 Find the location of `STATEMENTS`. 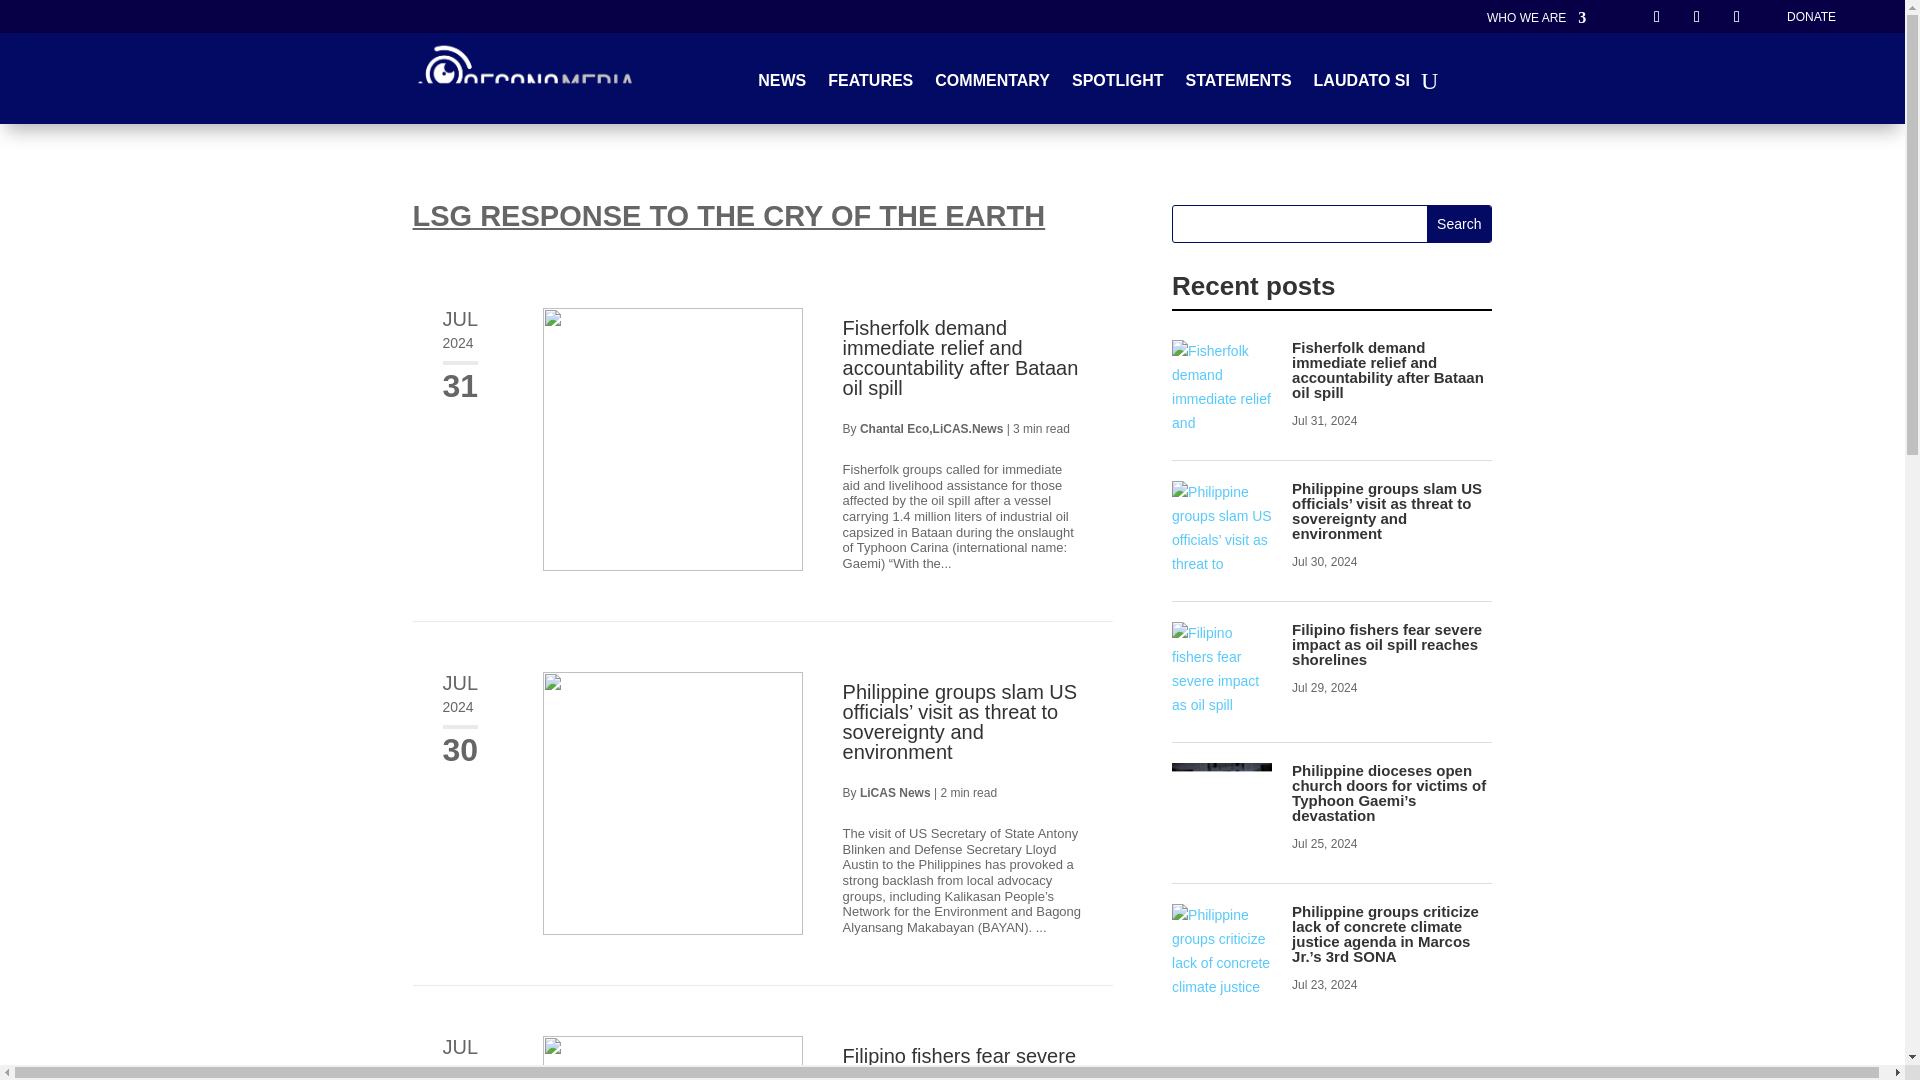

STATEMENTS is located at coordinates (1239, 85).